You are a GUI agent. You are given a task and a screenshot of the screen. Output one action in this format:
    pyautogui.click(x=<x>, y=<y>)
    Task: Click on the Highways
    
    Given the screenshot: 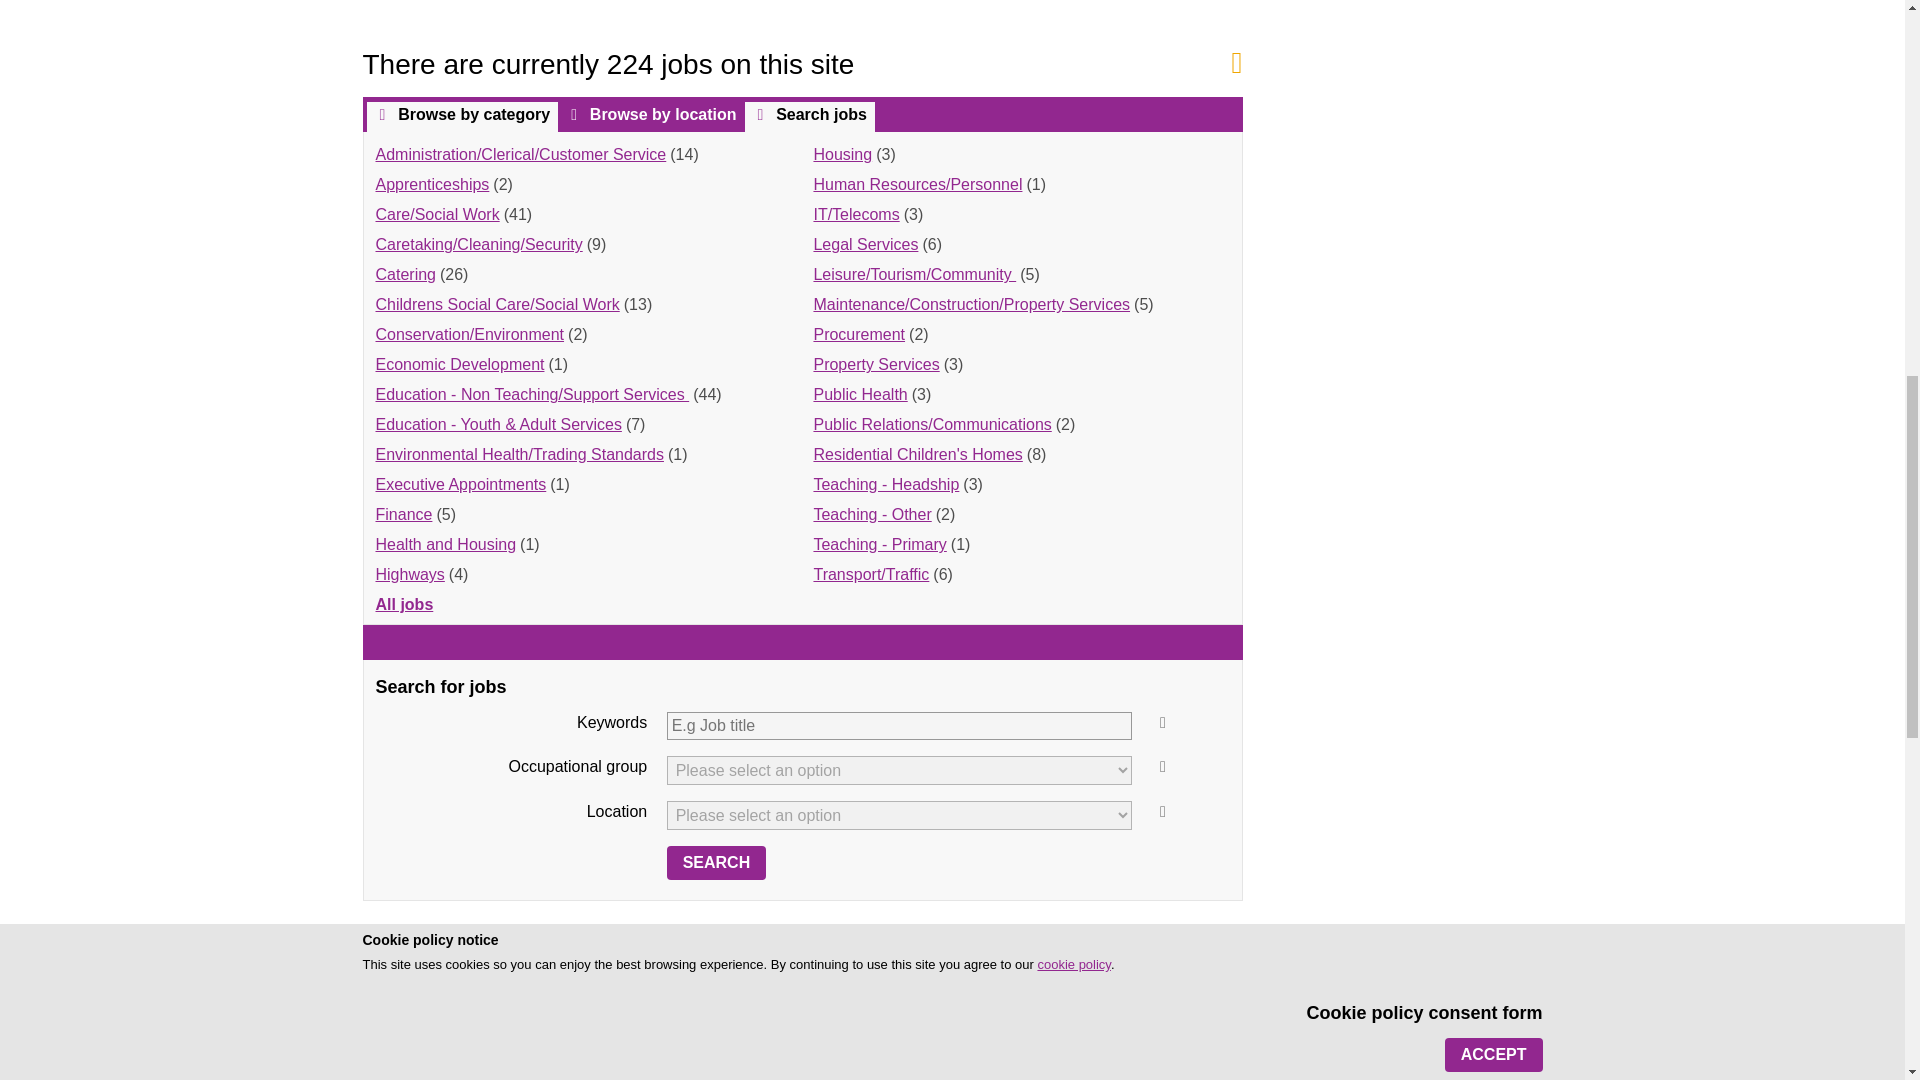 What is the action you would take?
    pyautogui.click(x=410, y=574)
    